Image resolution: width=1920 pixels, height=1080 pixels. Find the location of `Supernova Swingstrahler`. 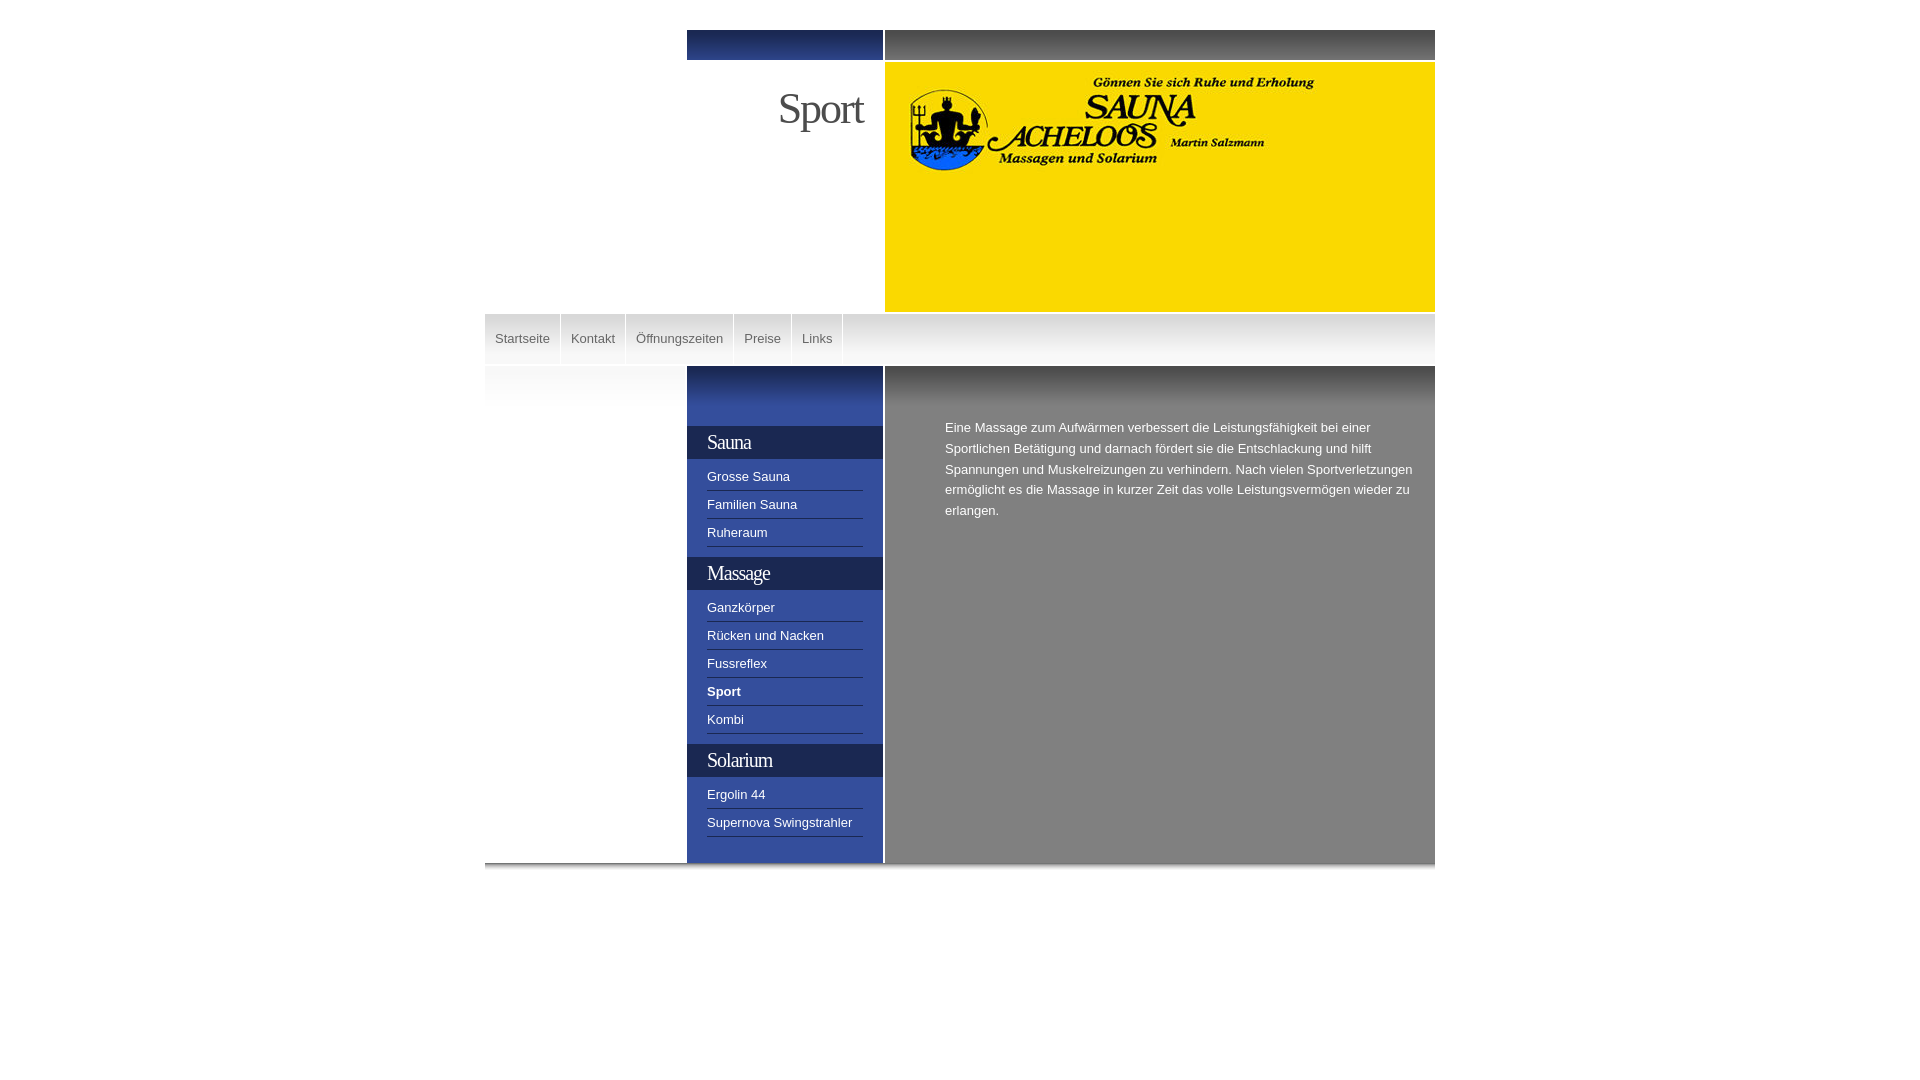

Supernova Swingstrahler is located at coordinates (785, 826).